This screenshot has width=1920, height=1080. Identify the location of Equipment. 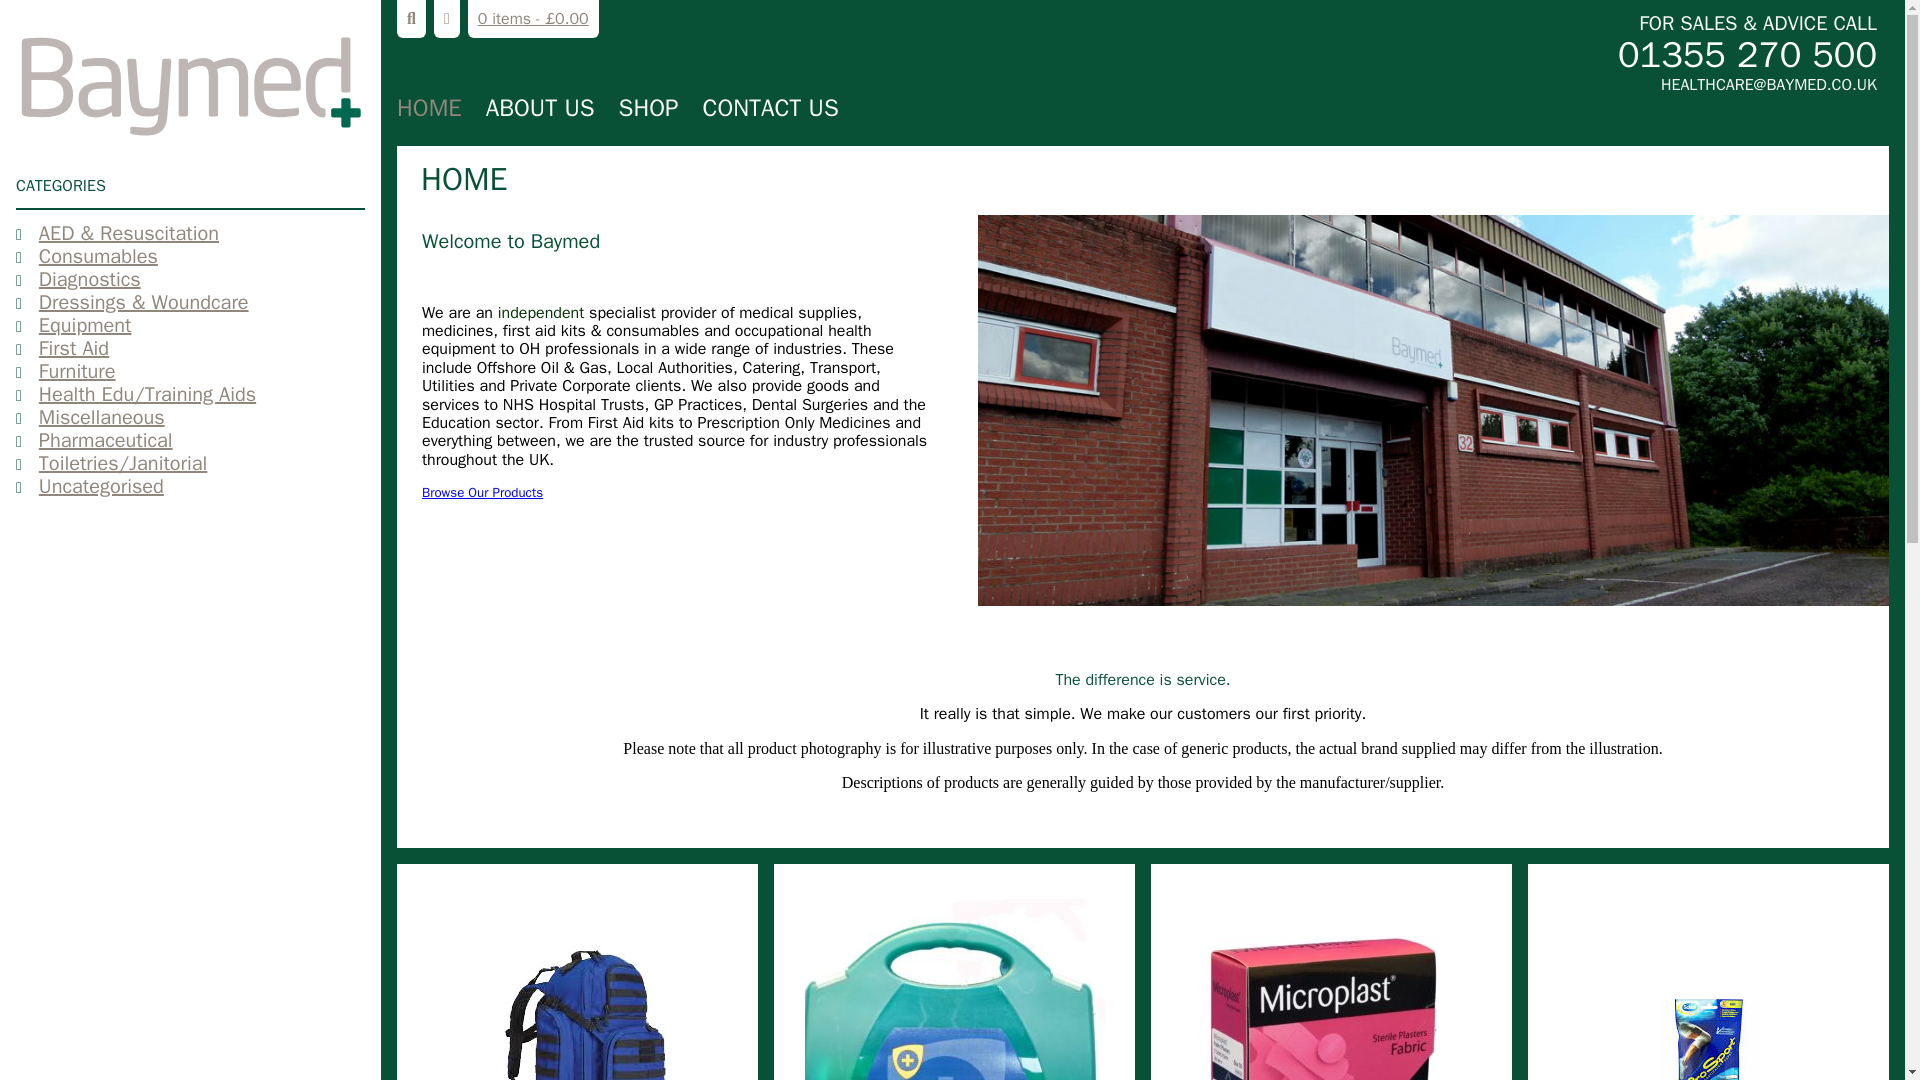
(79, 326).